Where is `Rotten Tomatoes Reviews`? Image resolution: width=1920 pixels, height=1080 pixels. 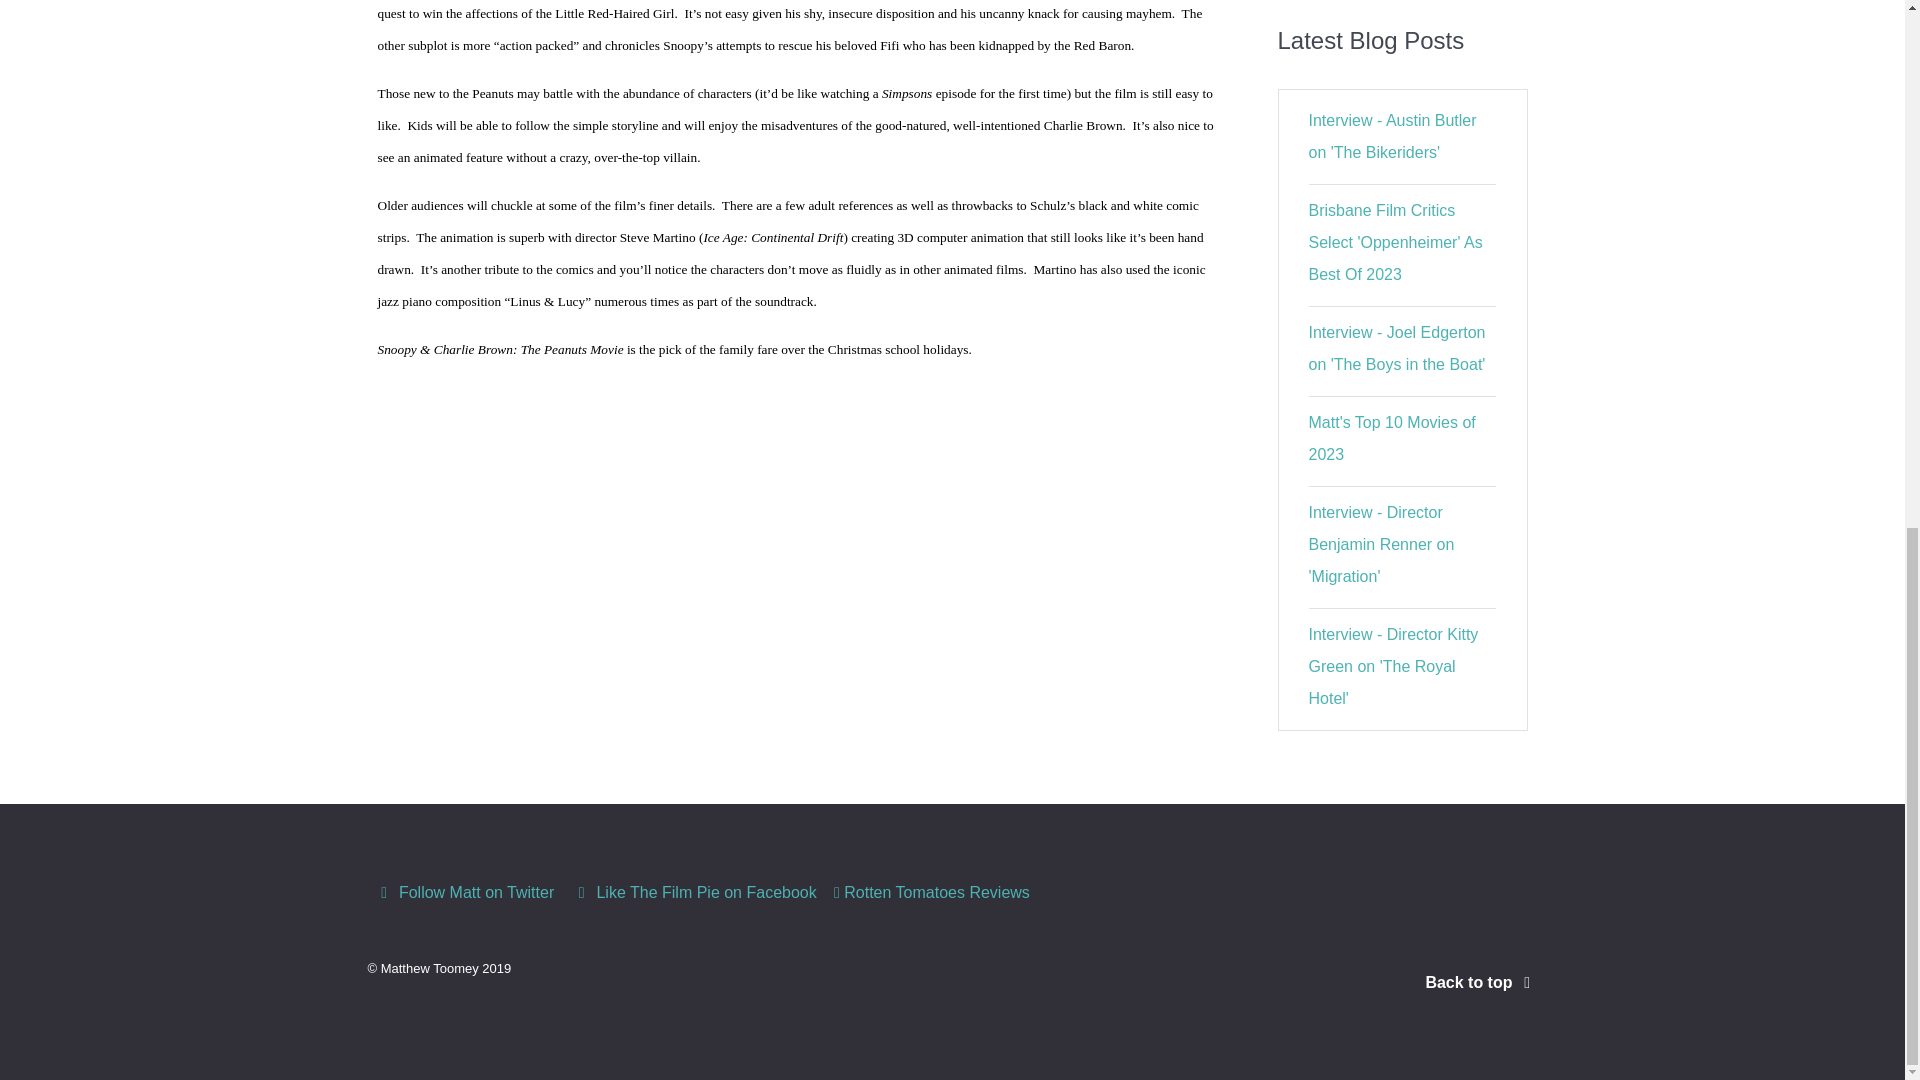 Rotten Tomatoes Reviews is located at coordinates (932, 892).